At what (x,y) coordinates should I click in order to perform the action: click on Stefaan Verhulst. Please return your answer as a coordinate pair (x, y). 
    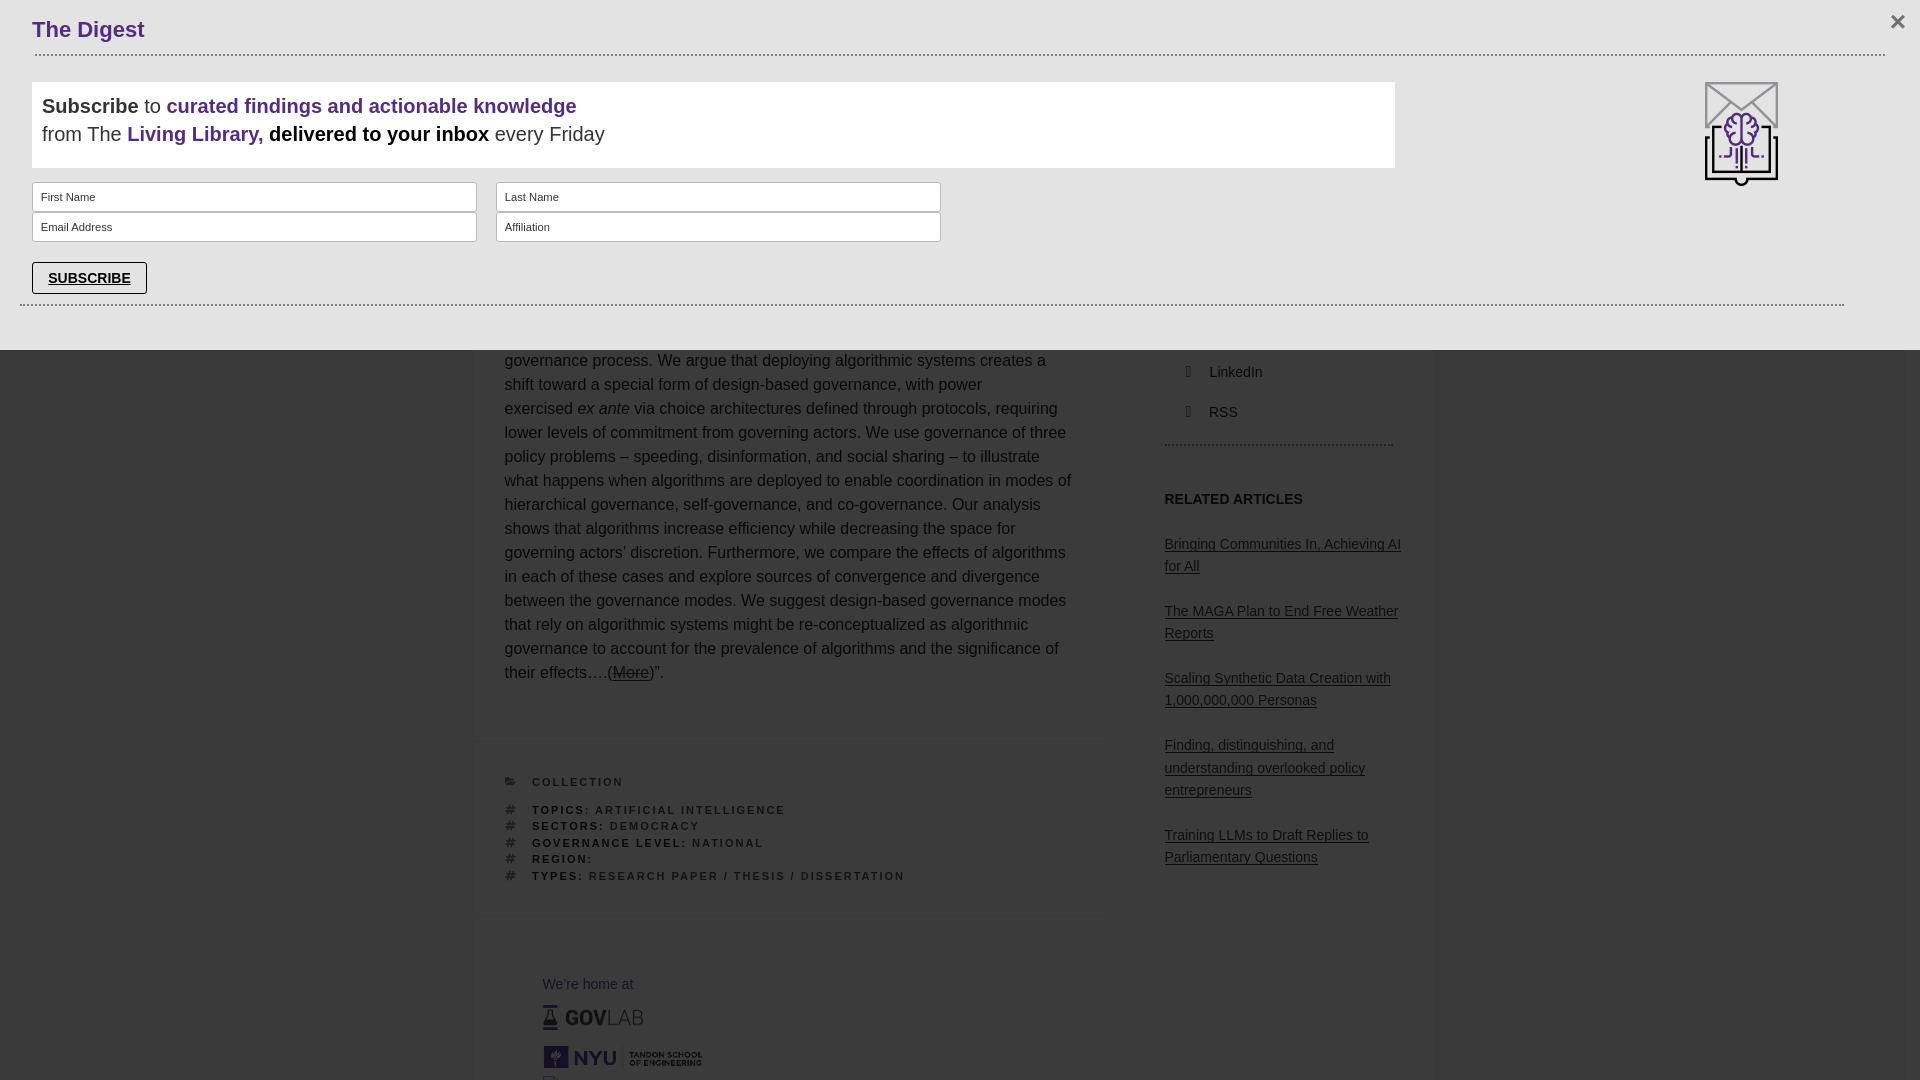
    Looking at the image, I should click on (730, 260).